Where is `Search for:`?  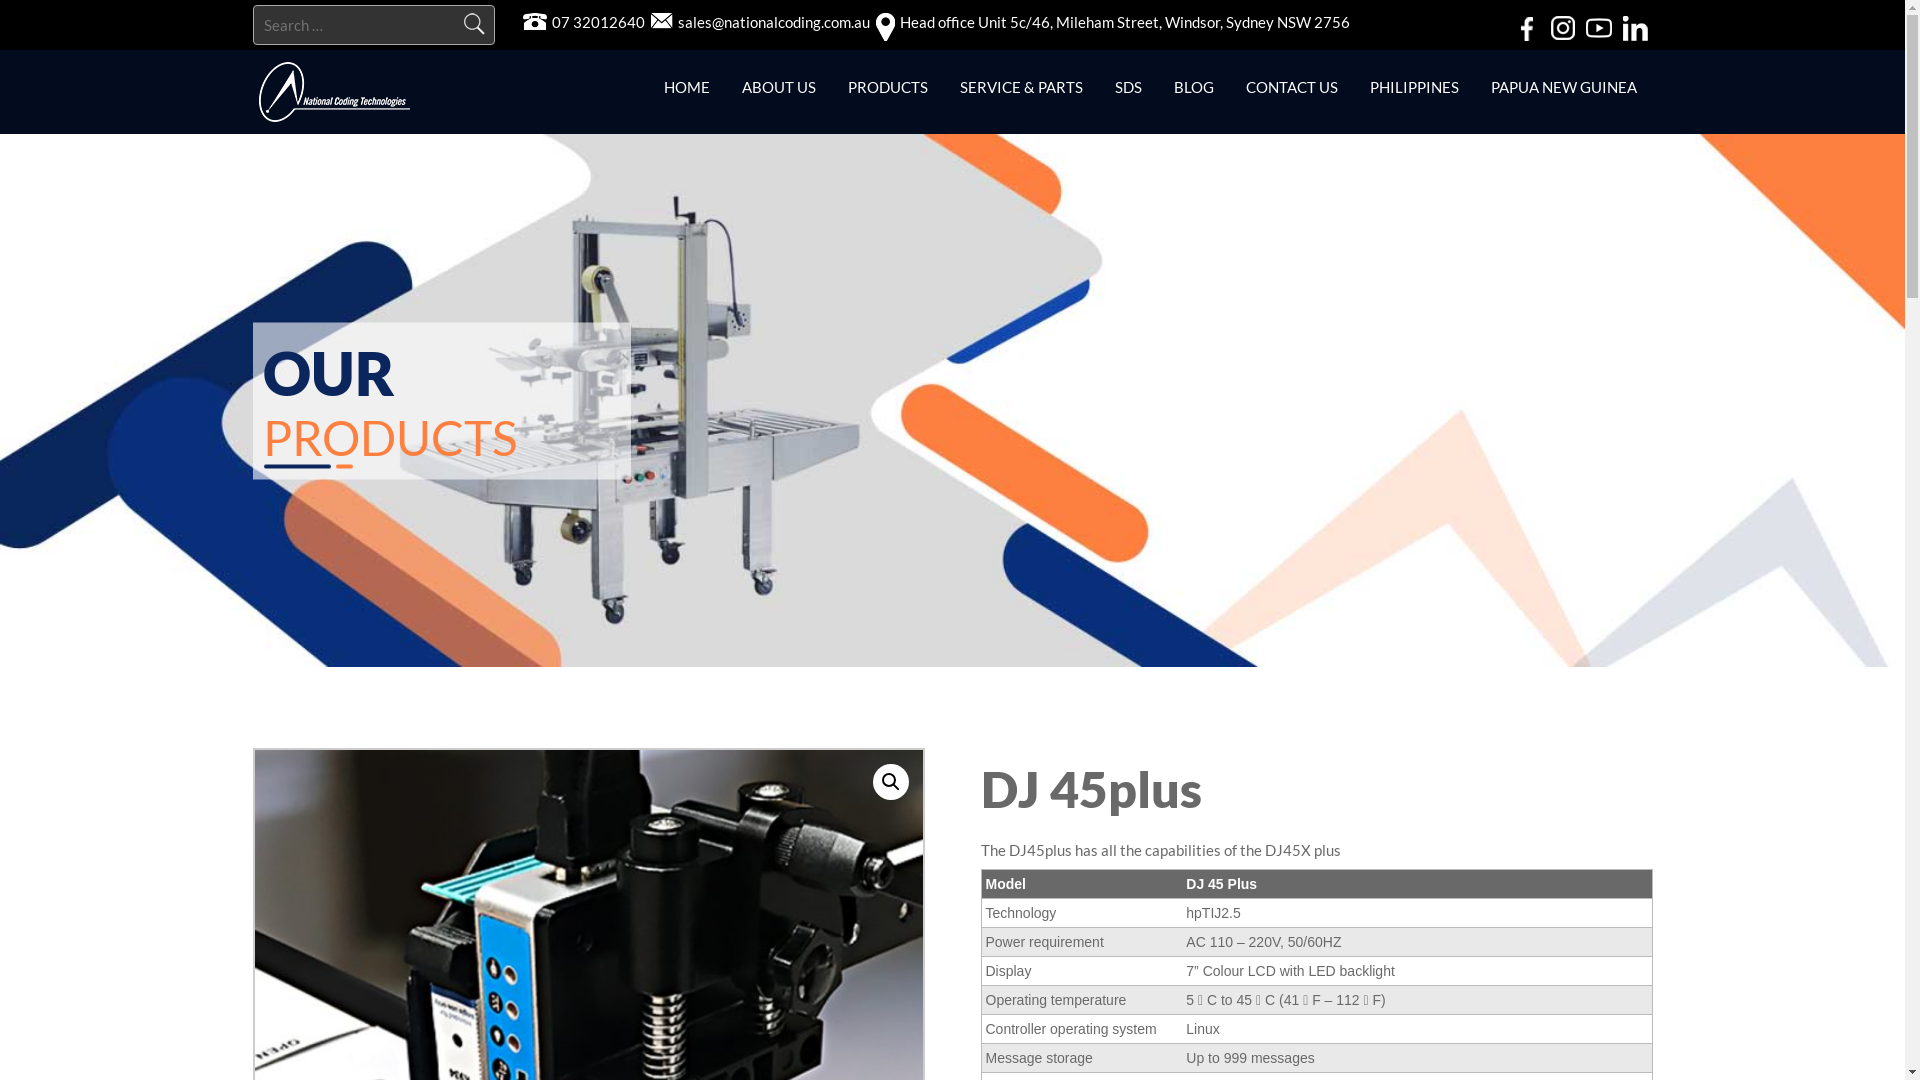 Search for: is located at coordinates (372, 25).